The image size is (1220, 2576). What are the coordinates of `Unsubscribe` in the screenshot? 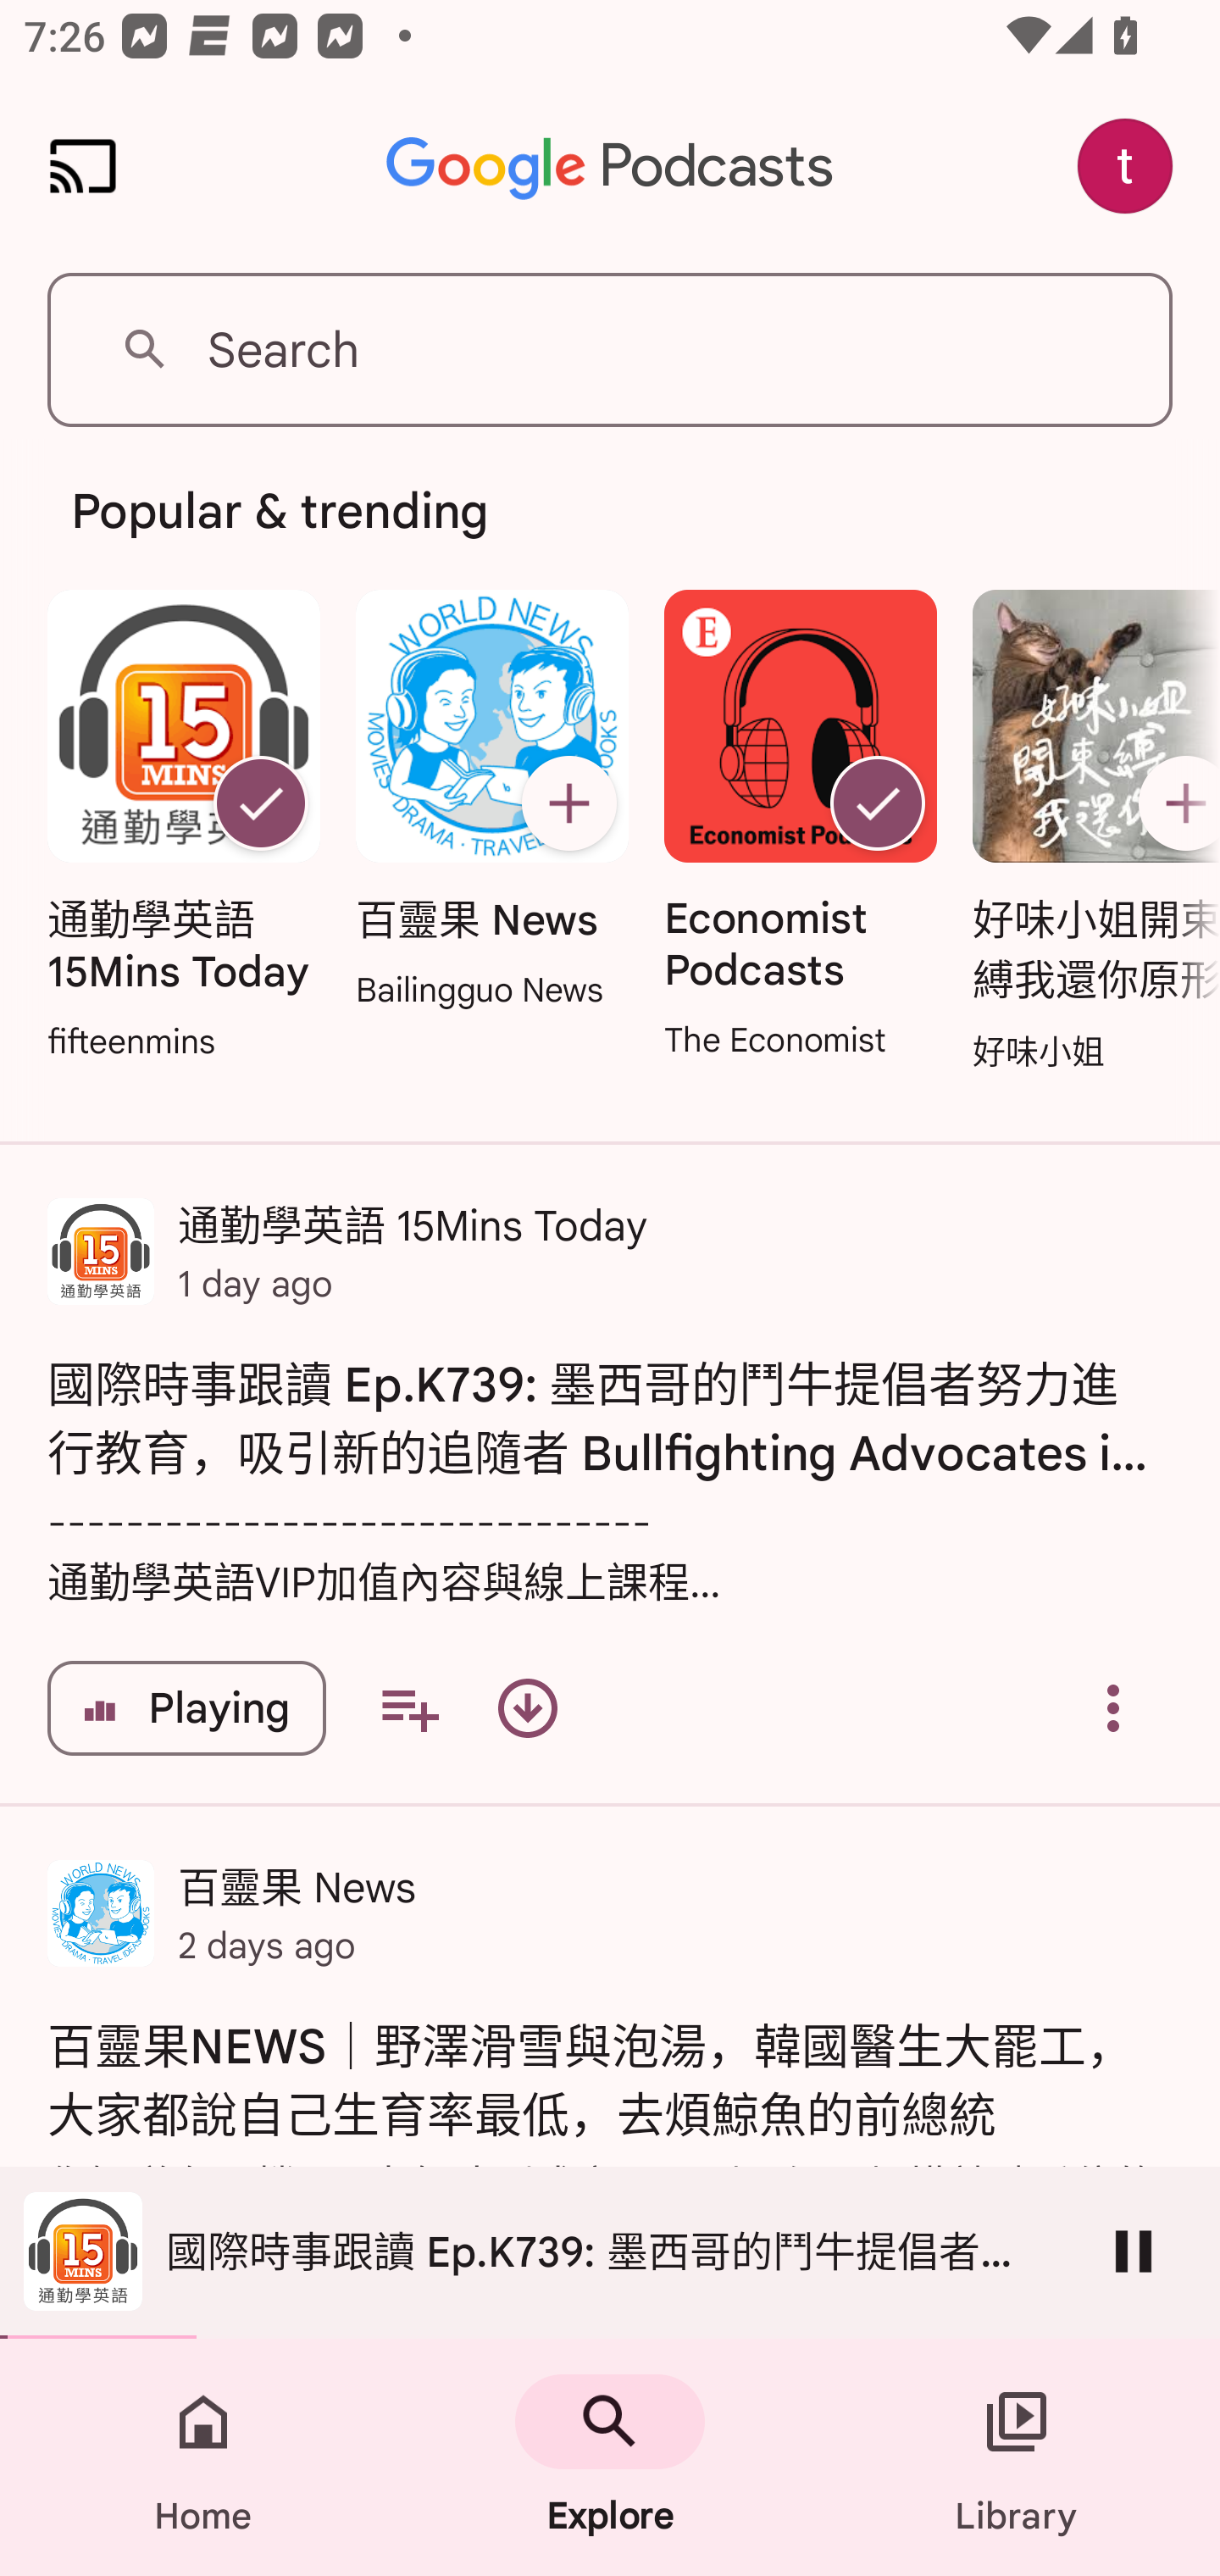 It's located at (260, 803).